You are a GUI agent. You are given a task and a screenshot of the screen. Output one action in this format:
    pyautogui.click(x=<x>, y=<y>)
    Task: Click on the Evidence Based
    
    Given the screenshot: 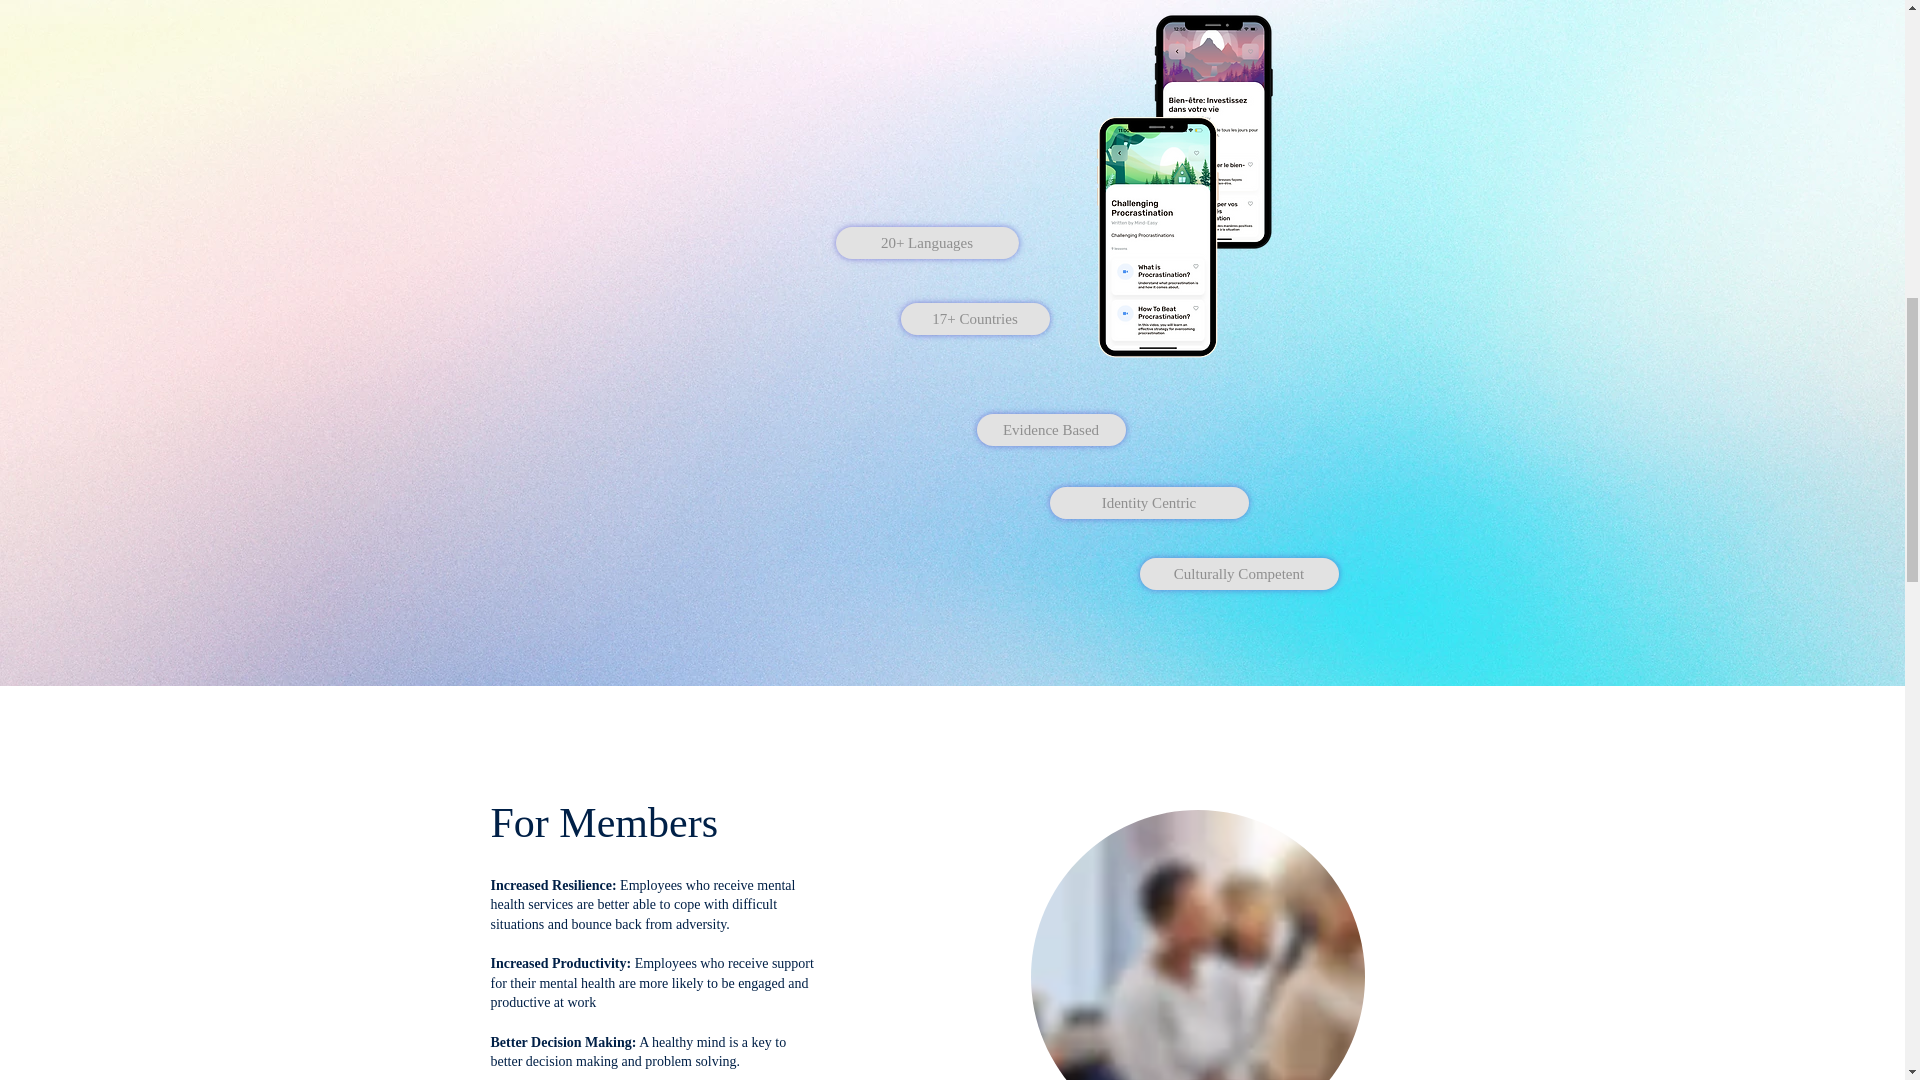 What is the action you would take?
    pyautogui.click(x=1050, y=430)
    